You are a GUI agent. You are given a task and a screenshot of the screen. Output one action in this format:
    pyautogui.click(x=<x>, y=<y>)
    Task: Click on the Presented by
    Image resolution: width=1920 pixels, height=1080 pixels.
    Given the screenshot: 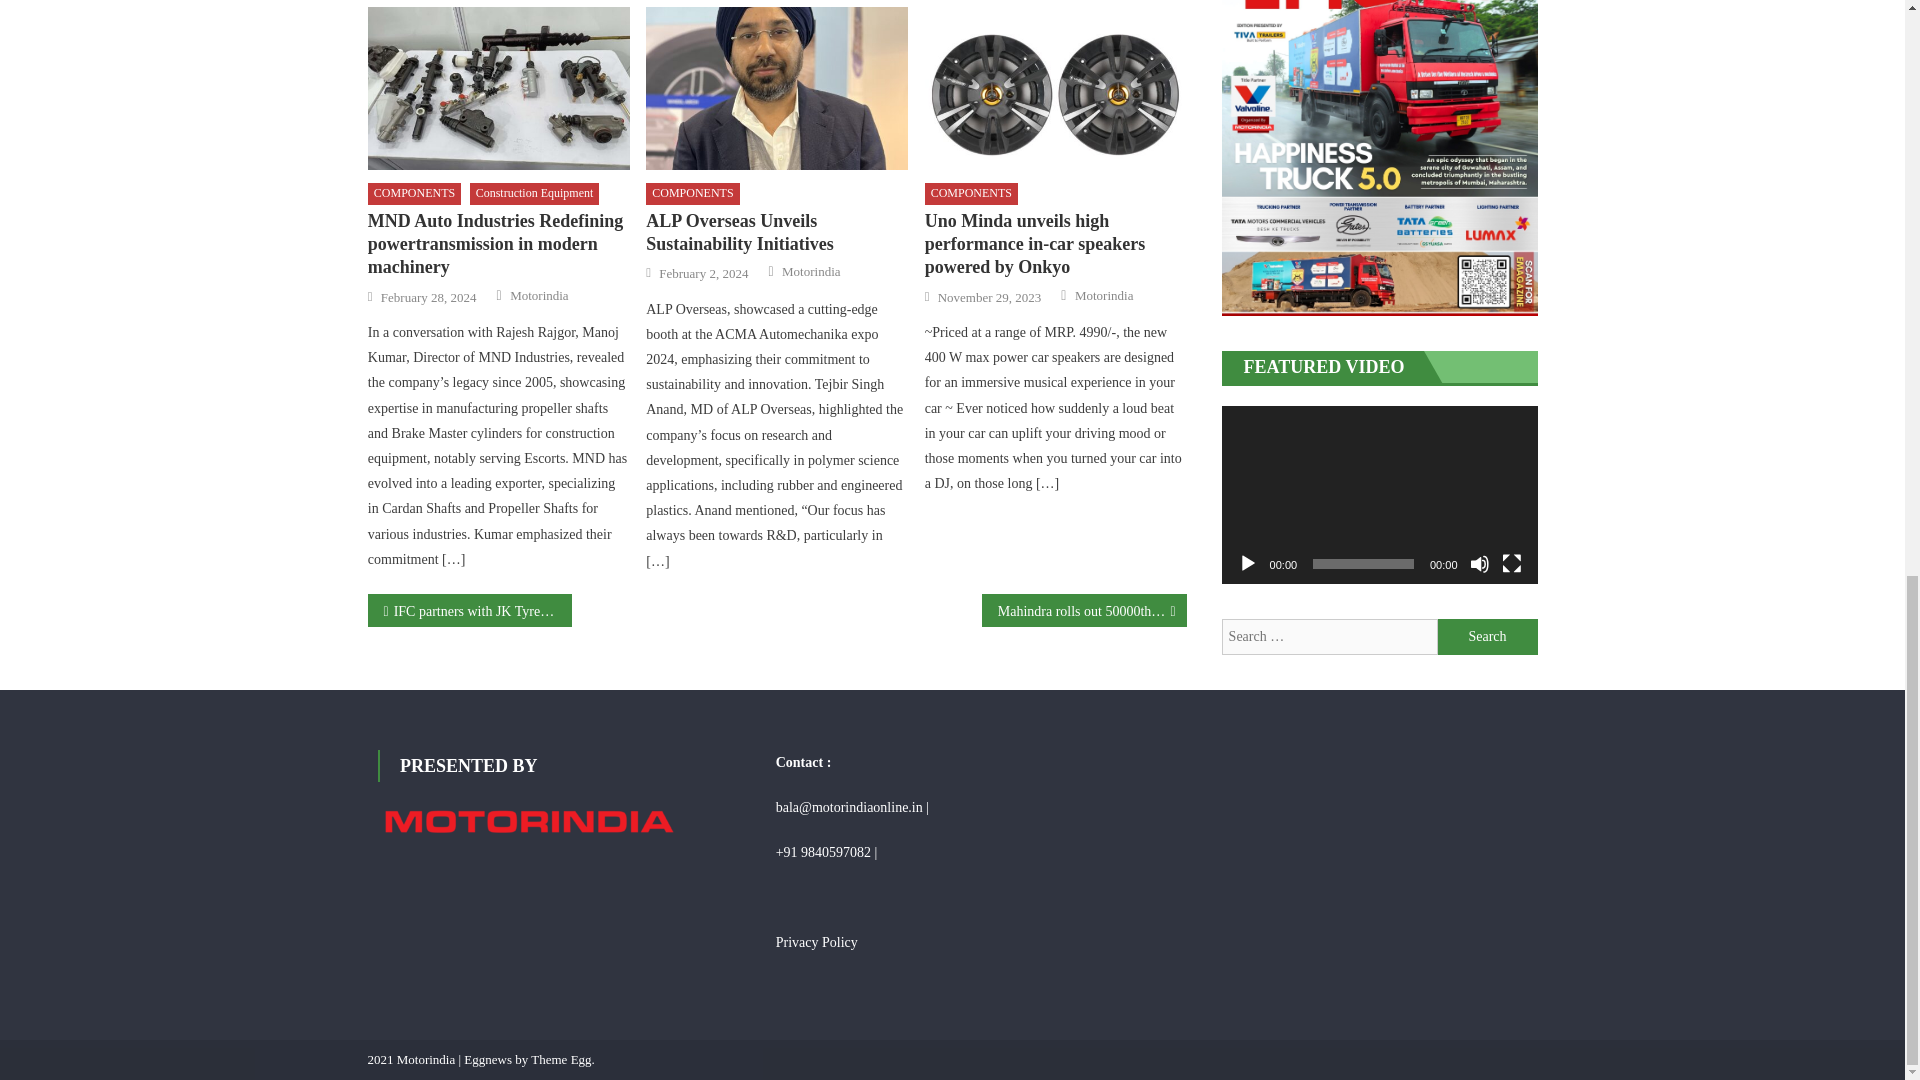 What is the action you would take?
    pyautogui.click(x=528, y=822)
    